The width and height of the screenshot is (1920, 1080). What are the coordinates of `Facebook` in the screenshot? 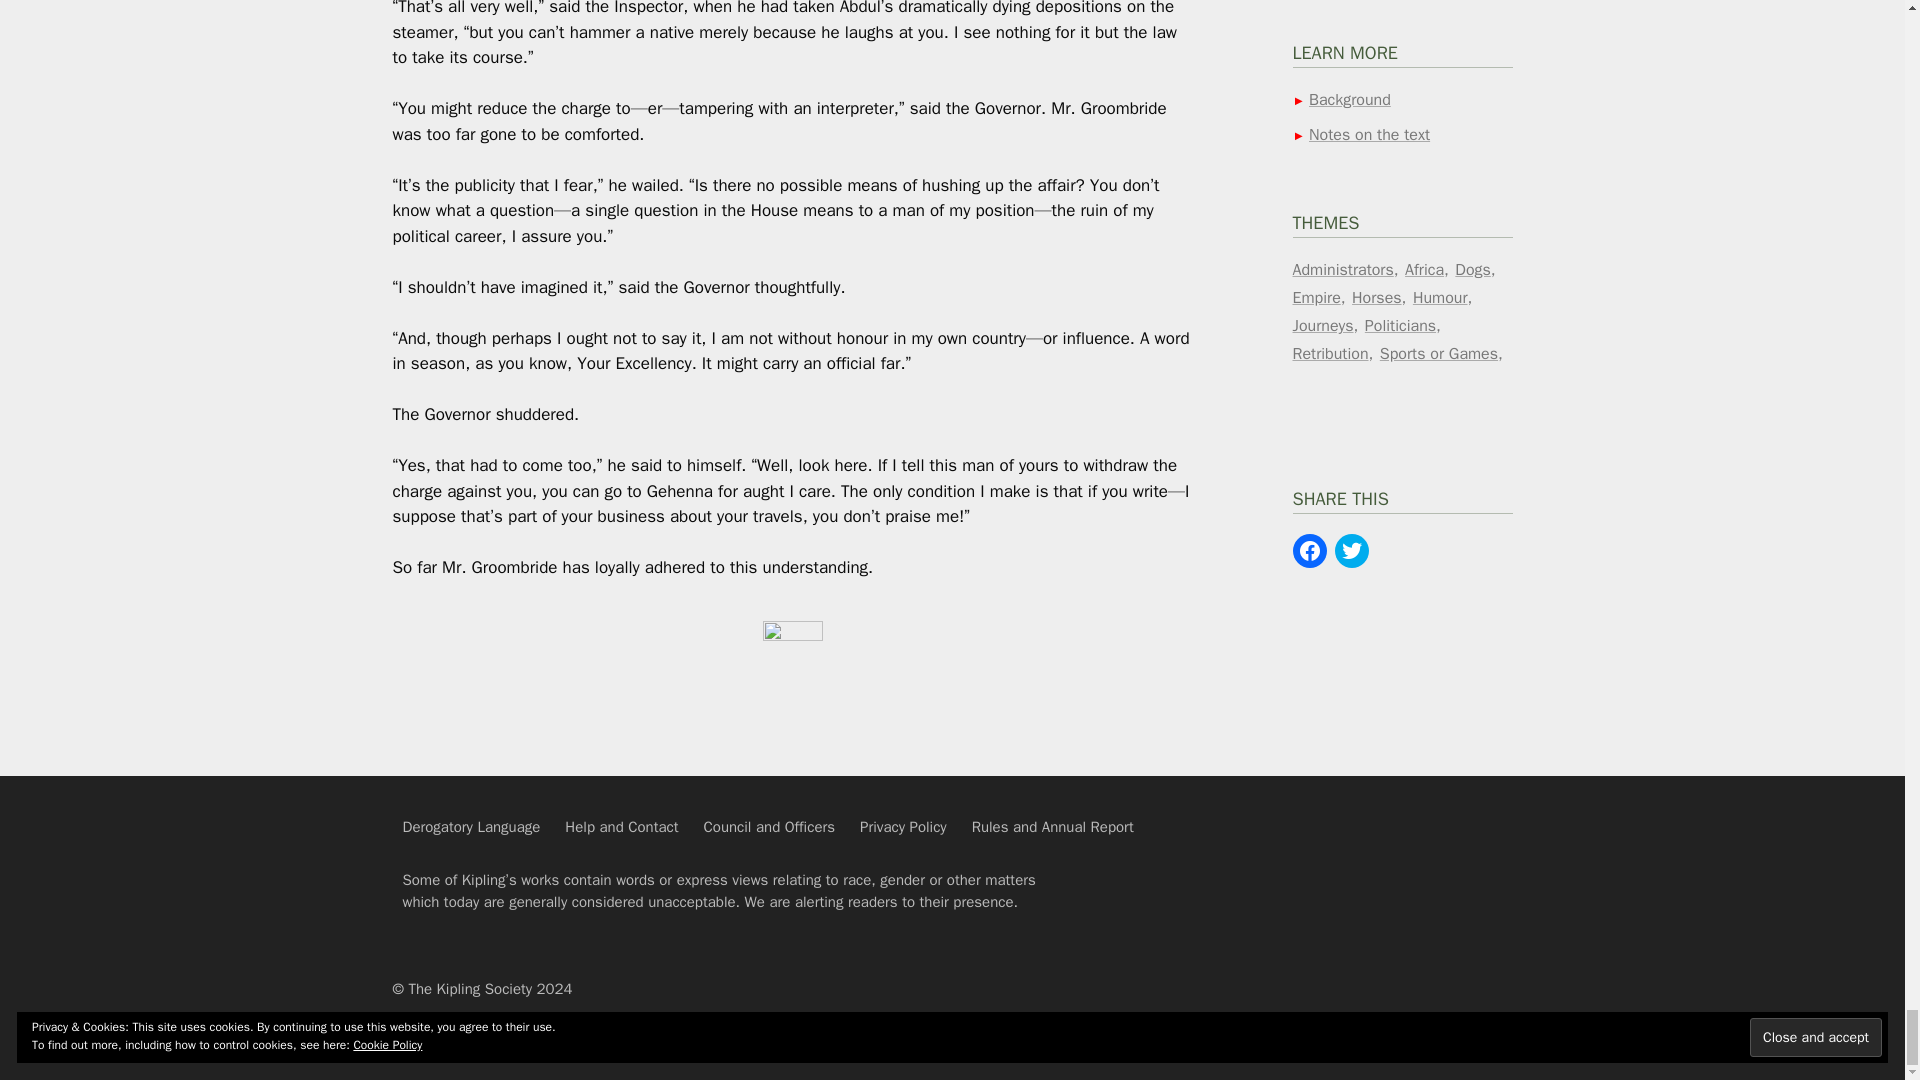 It's located at (1467, 840).